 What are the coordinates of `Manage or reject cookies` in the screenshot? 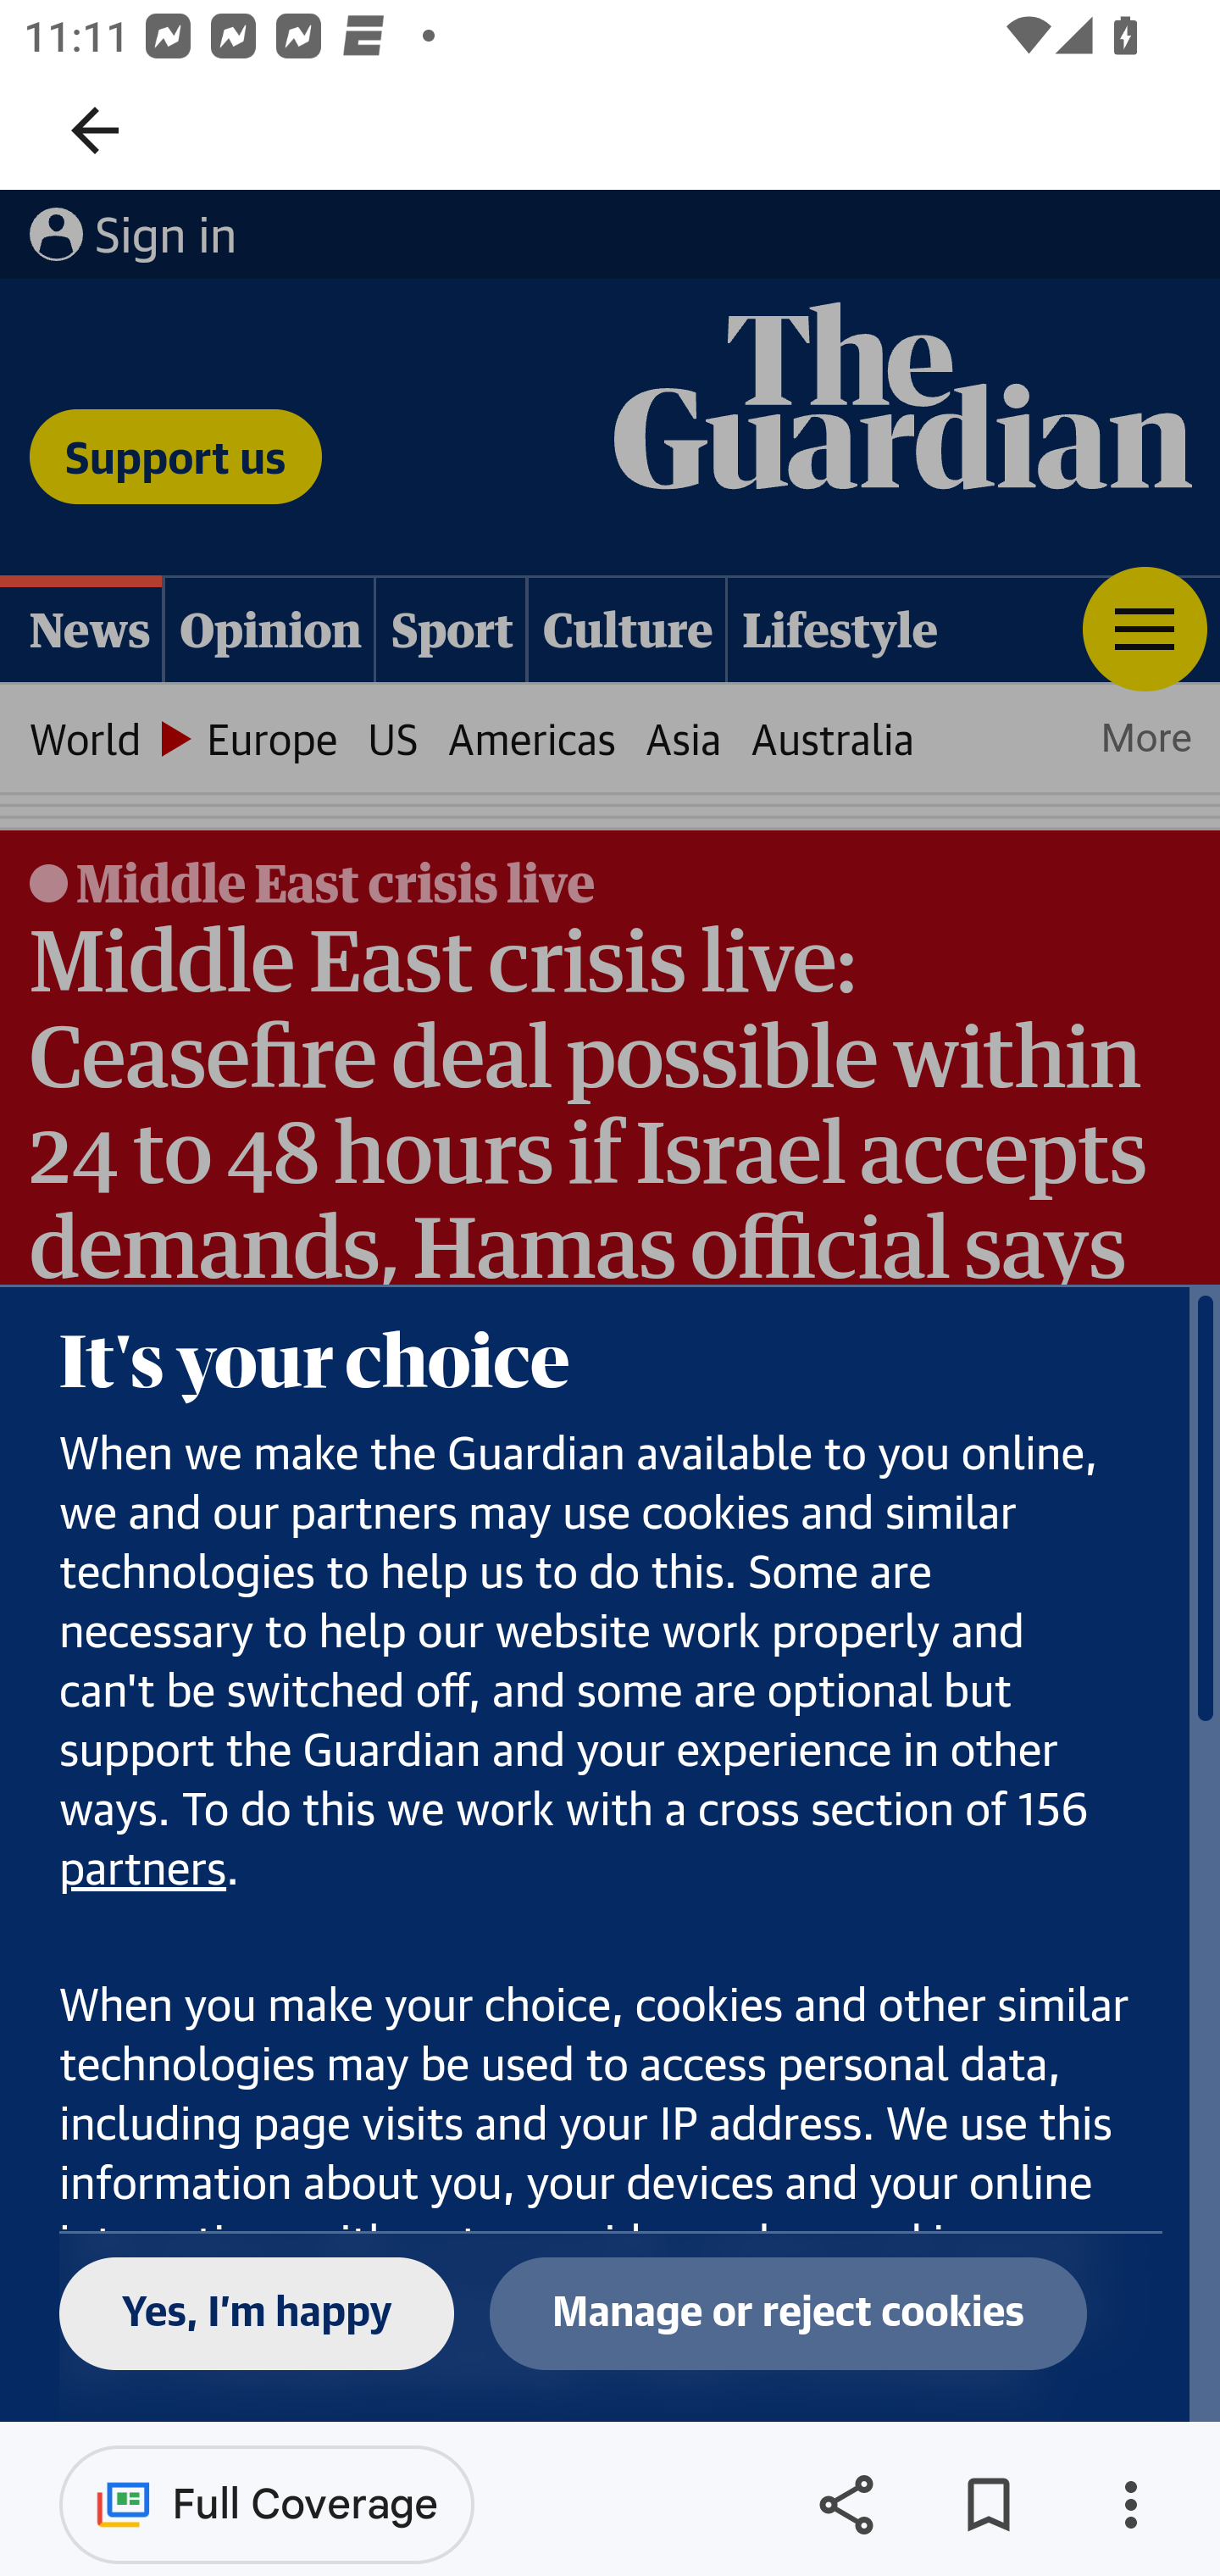 It's located at (788, 2314).